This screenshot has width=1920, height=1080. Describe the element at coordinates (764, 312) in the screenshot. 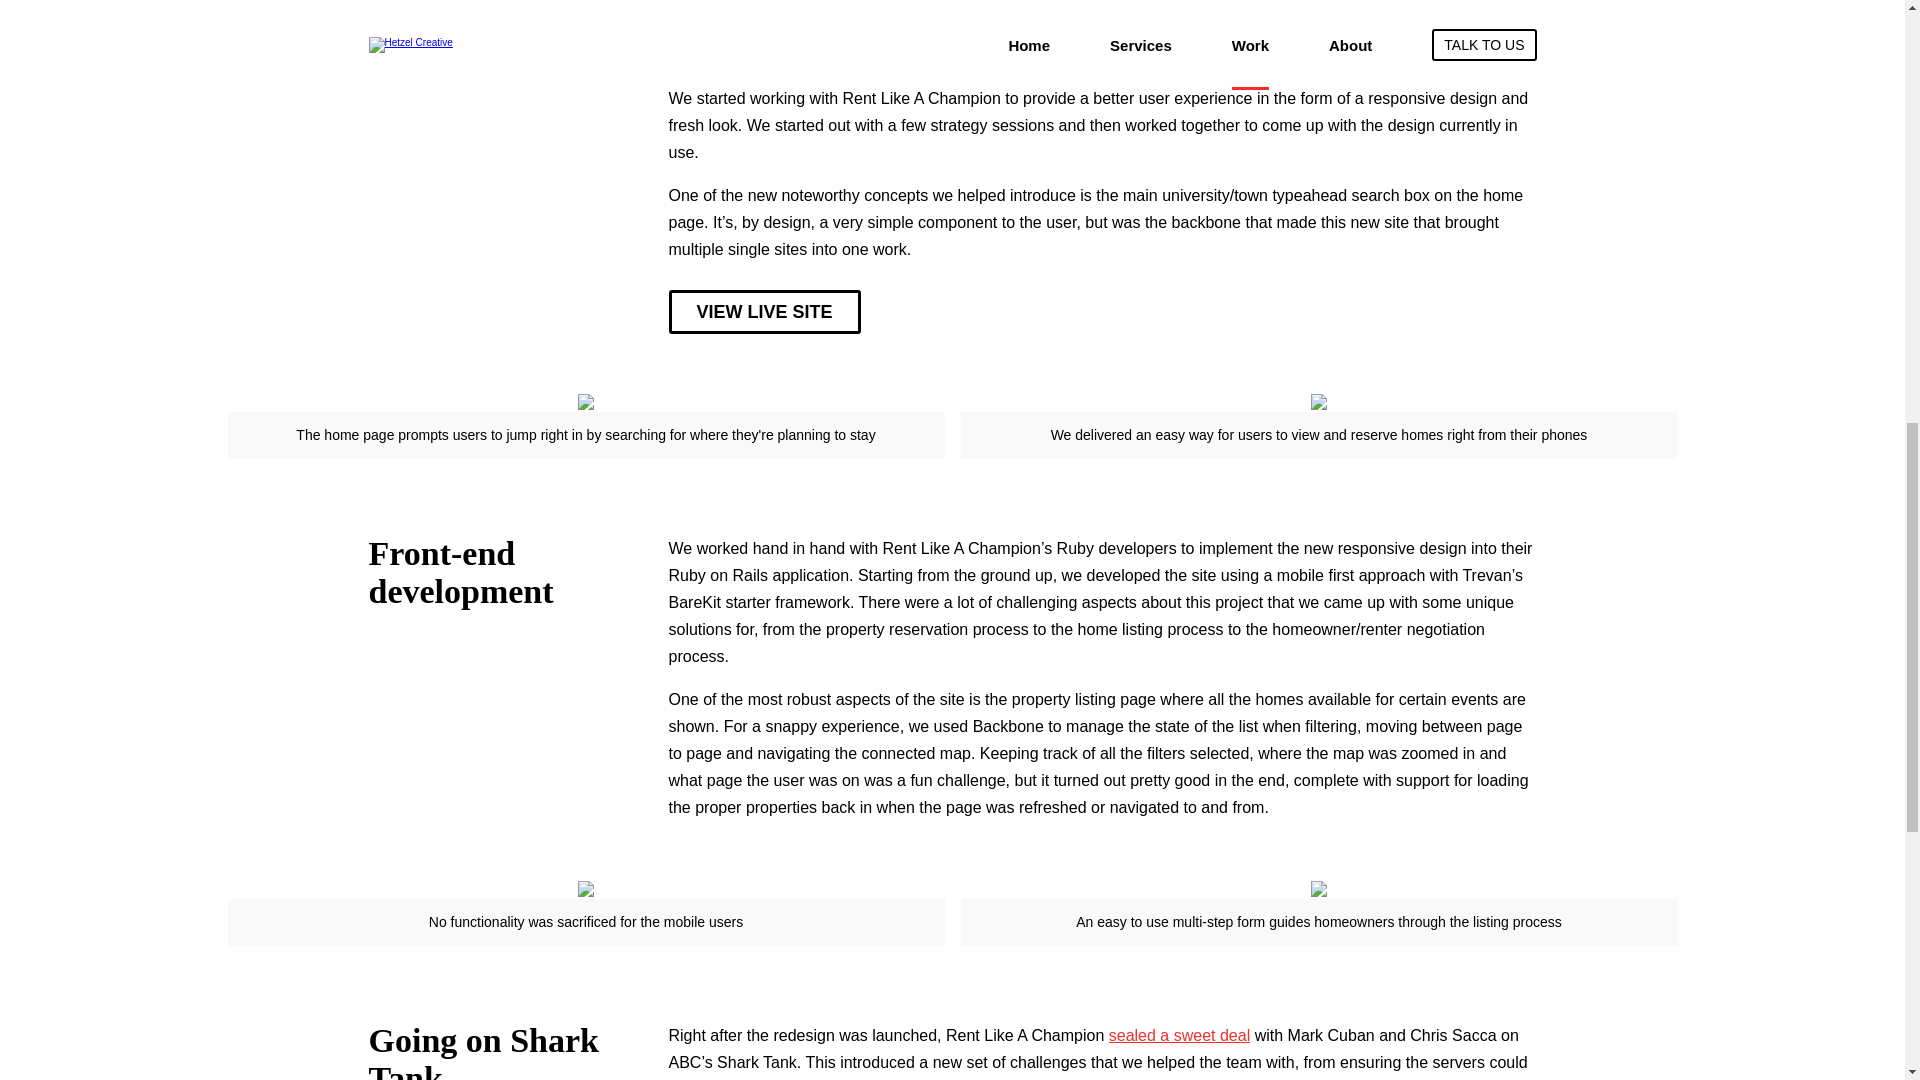

I see `VIEW LIVE SITE` at that location.